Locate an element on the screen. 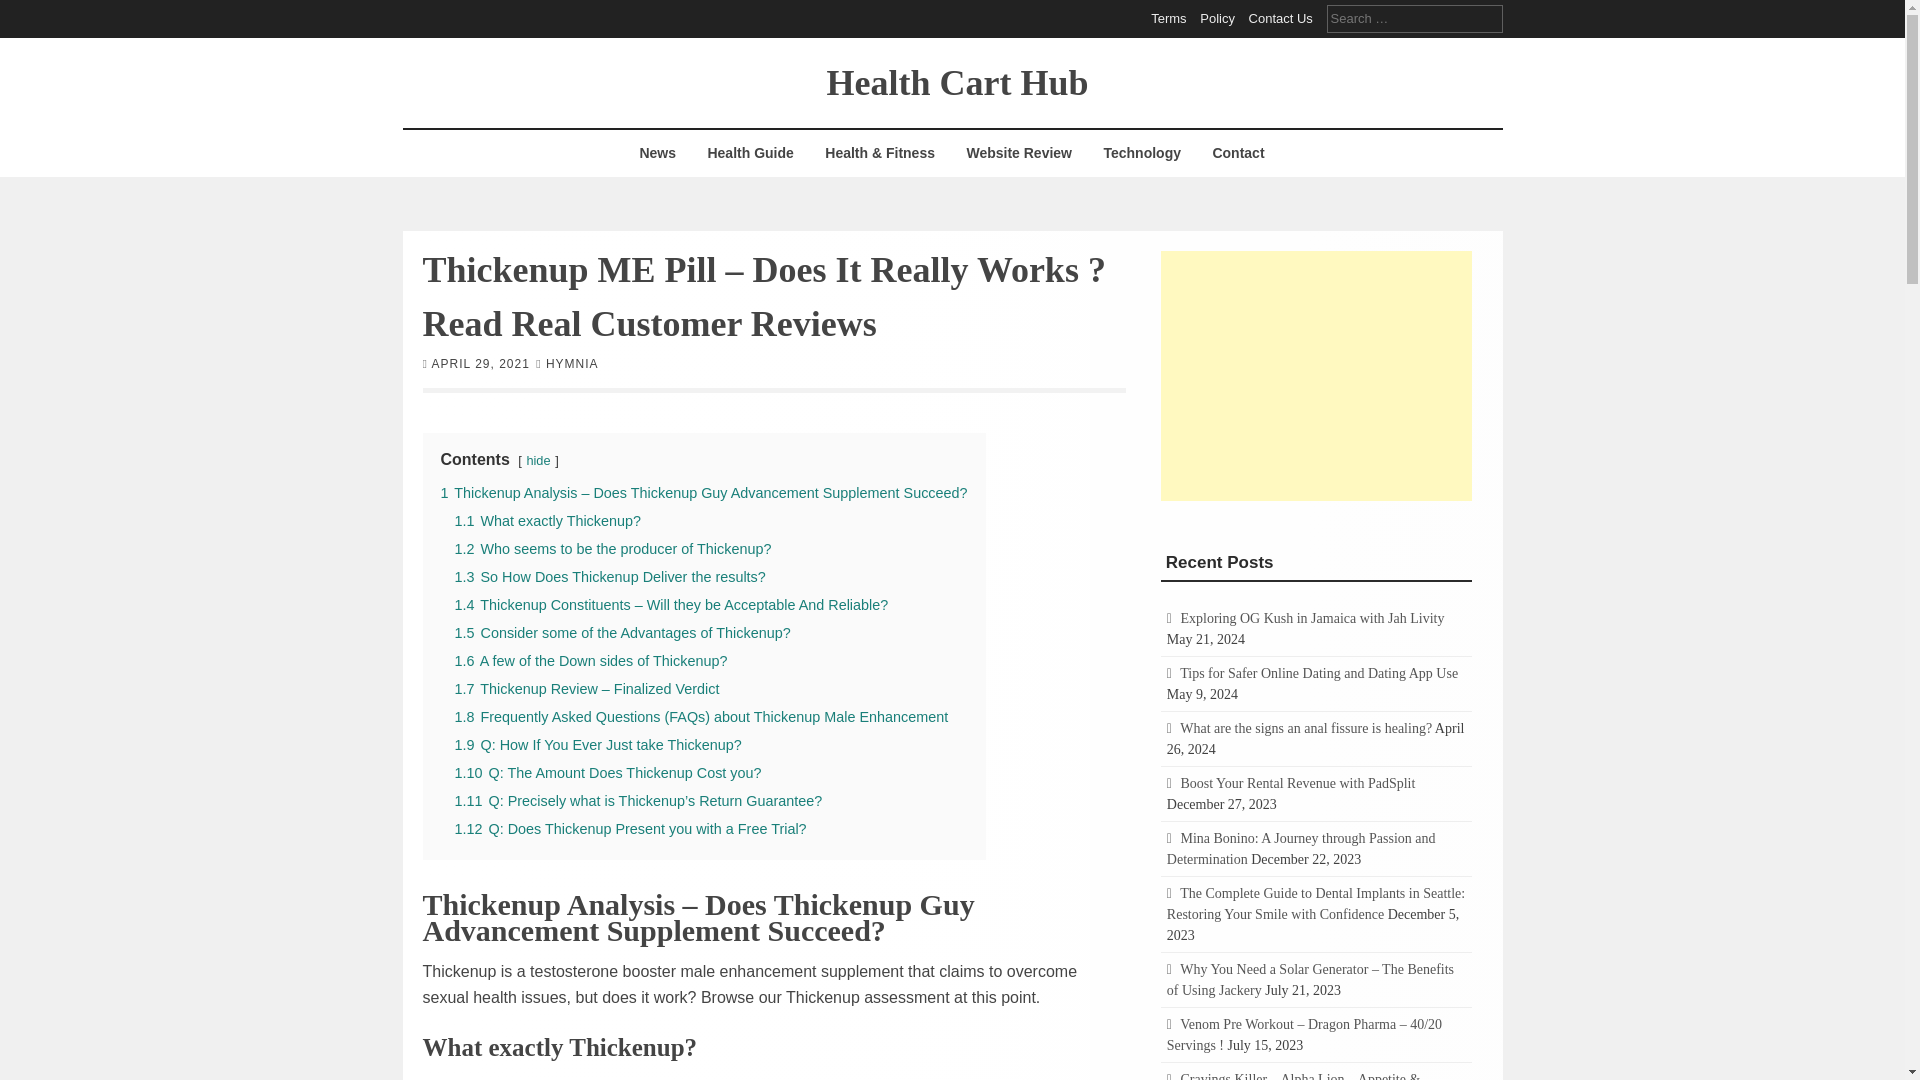 The image size is (1920, 1080). Contact Us is located at coordinates (1281, 18).